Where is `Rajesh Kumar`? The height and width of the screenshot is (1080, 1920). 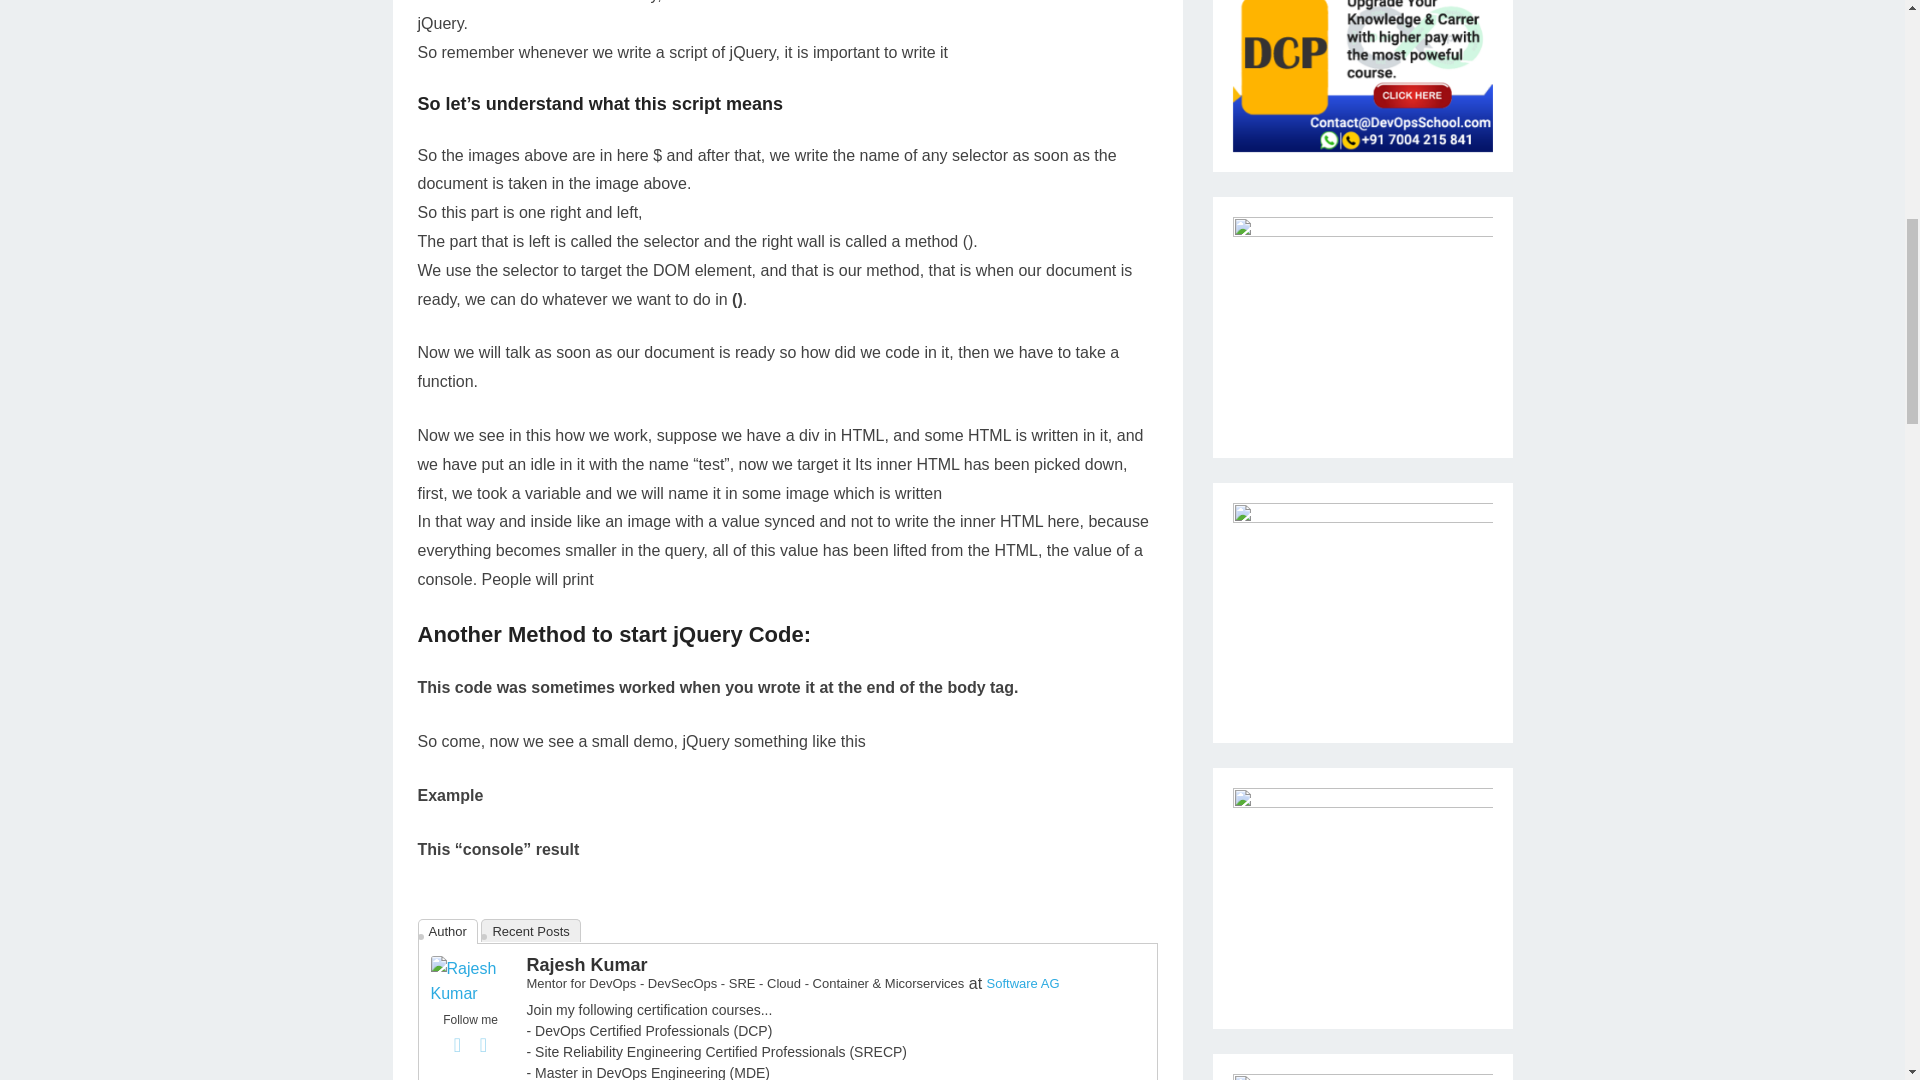 Rajesh Kumar is located at coordinates (586, 964).